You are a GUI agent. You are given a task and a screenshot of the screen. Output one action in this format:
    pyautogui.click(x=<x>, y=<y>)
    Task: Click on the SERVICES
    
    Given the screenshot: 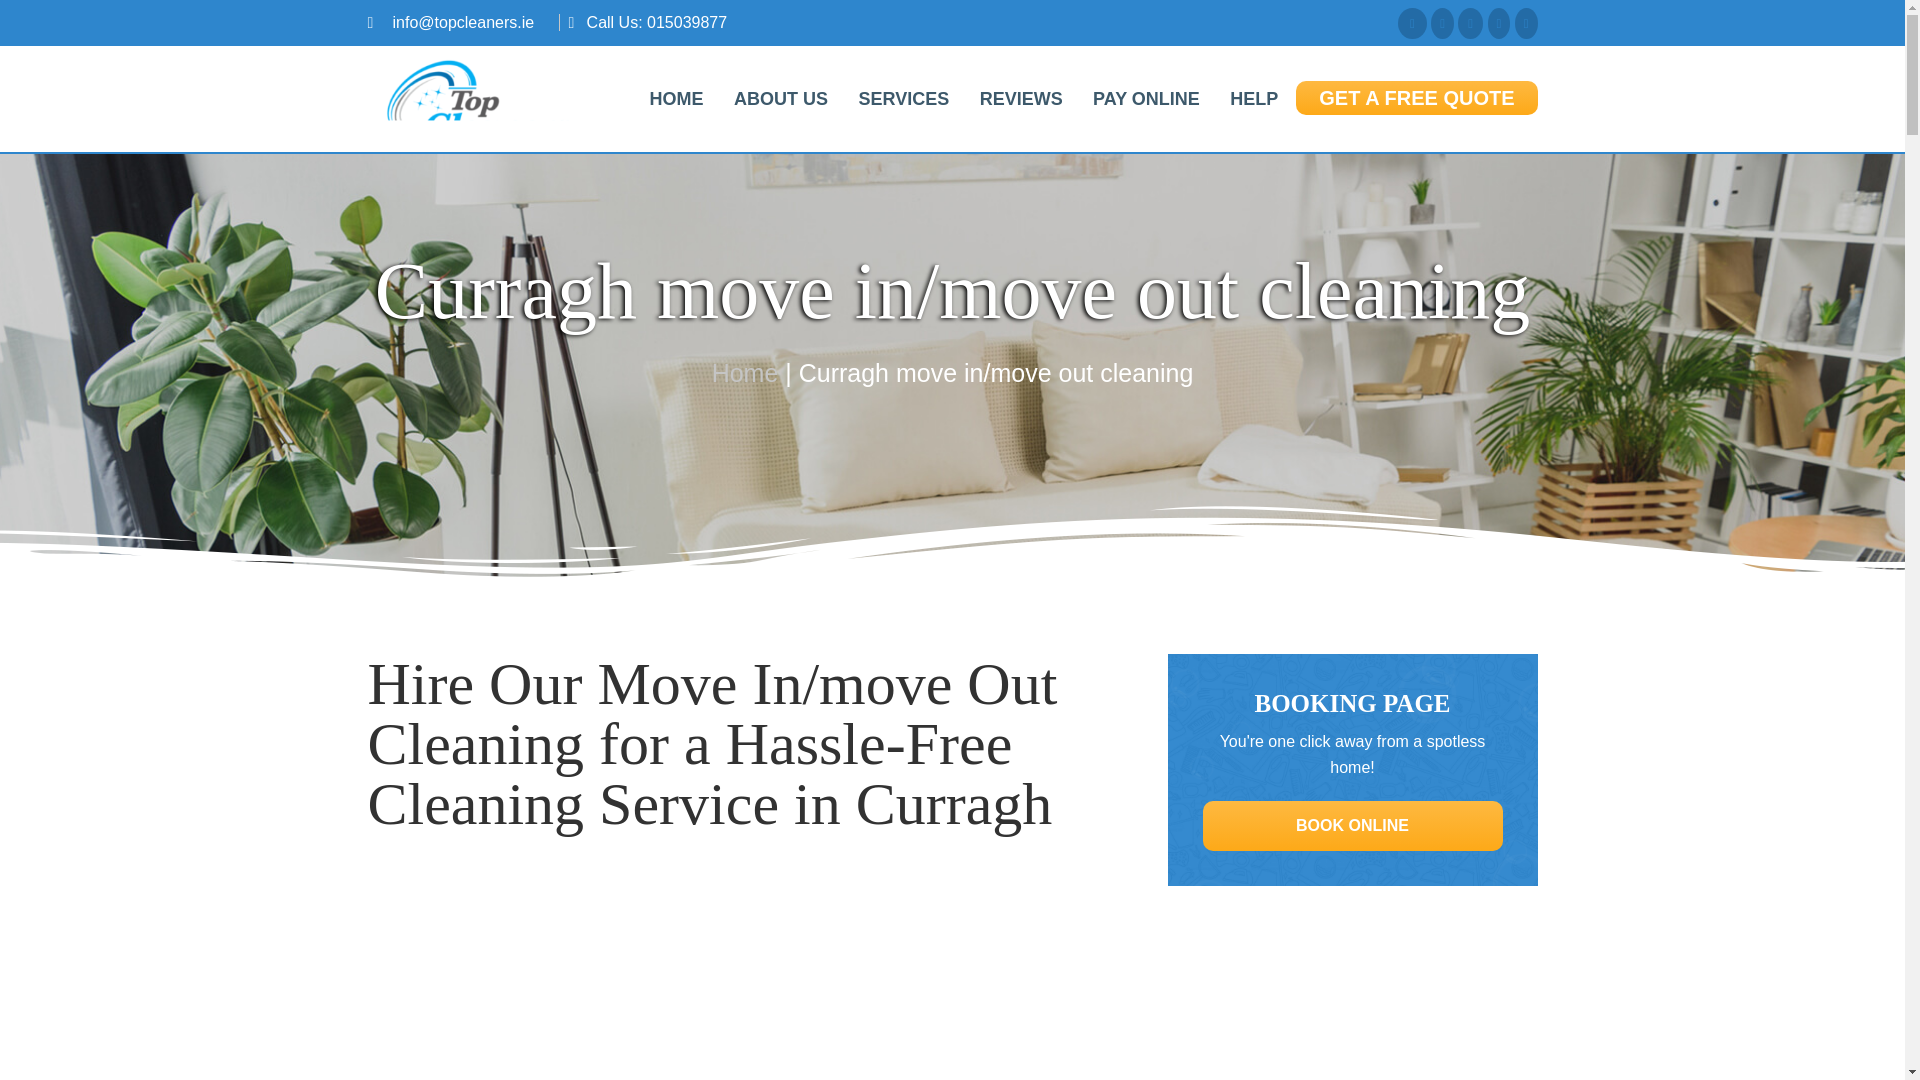 What is the action you would take?
    pyautogui.click(x=902, y=98)
    